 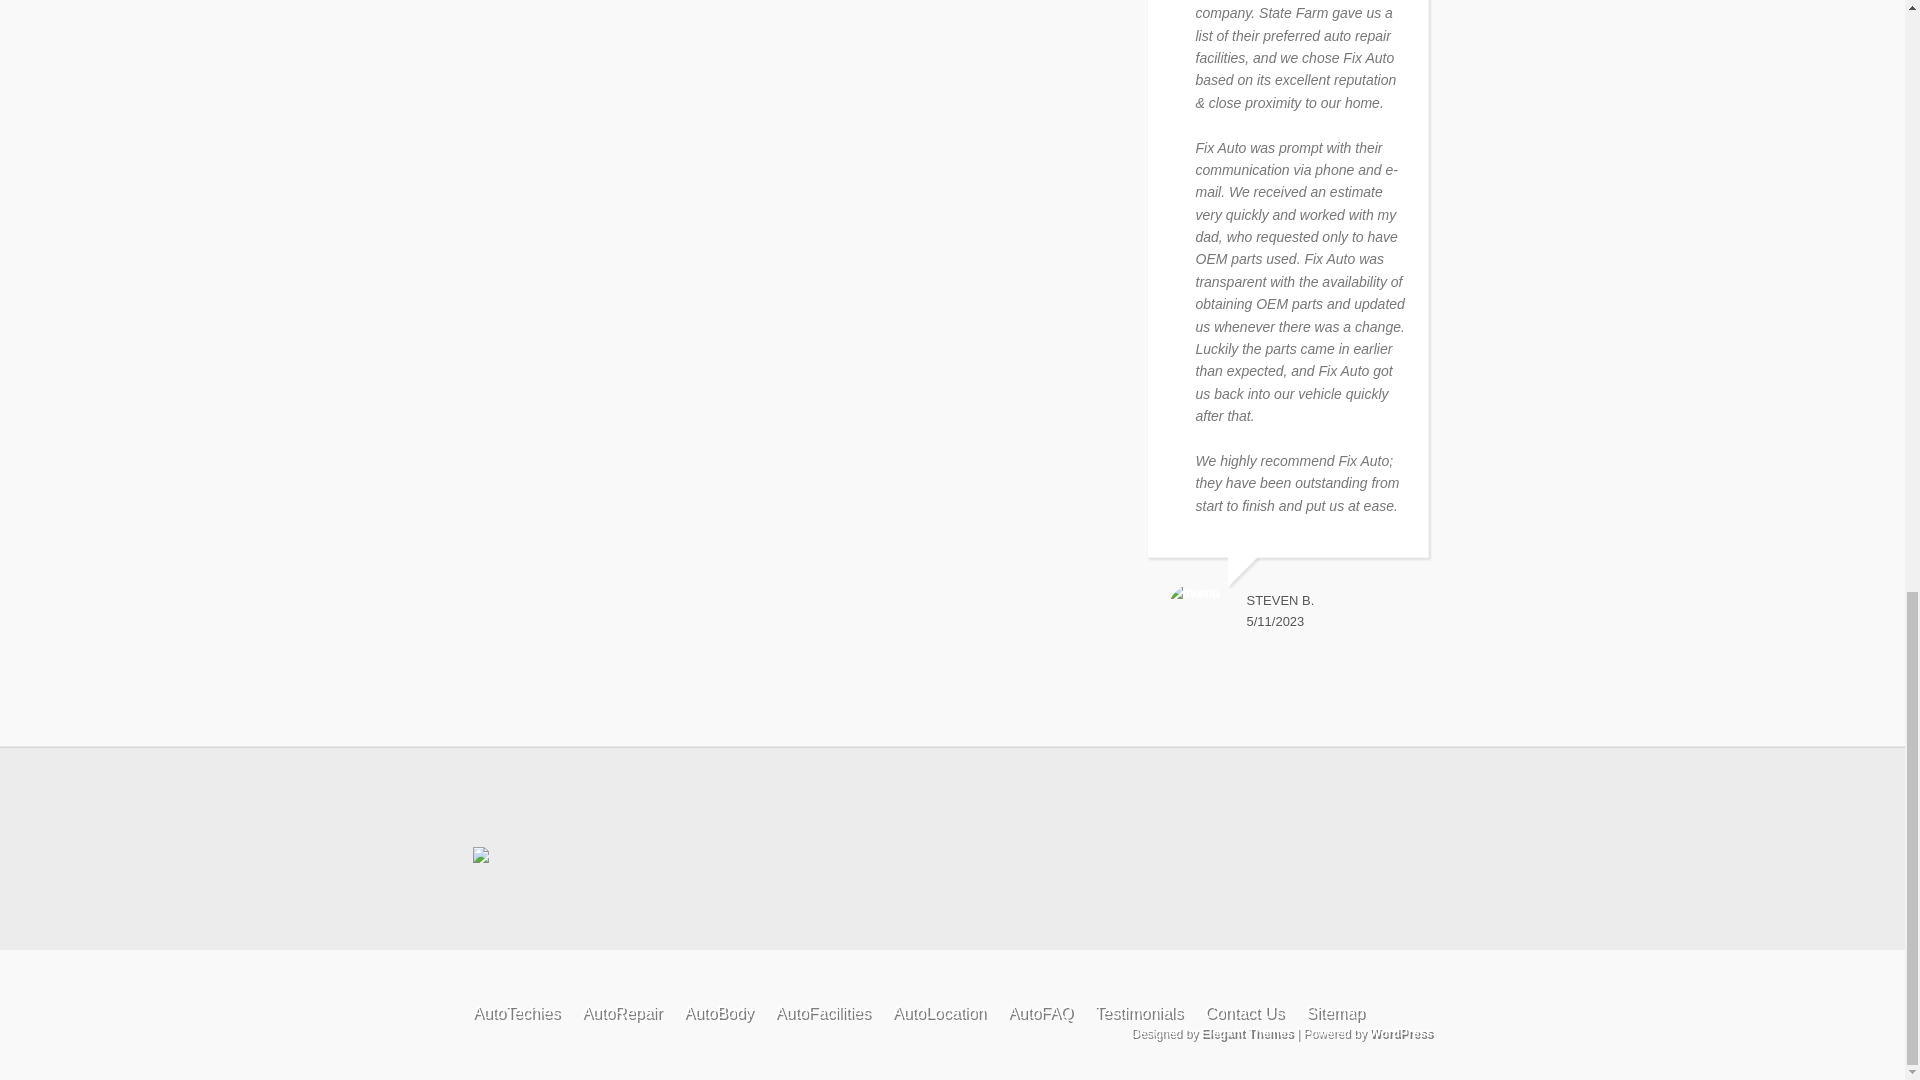 I want to click on Contact Us, so click(x=1244, y=1012).